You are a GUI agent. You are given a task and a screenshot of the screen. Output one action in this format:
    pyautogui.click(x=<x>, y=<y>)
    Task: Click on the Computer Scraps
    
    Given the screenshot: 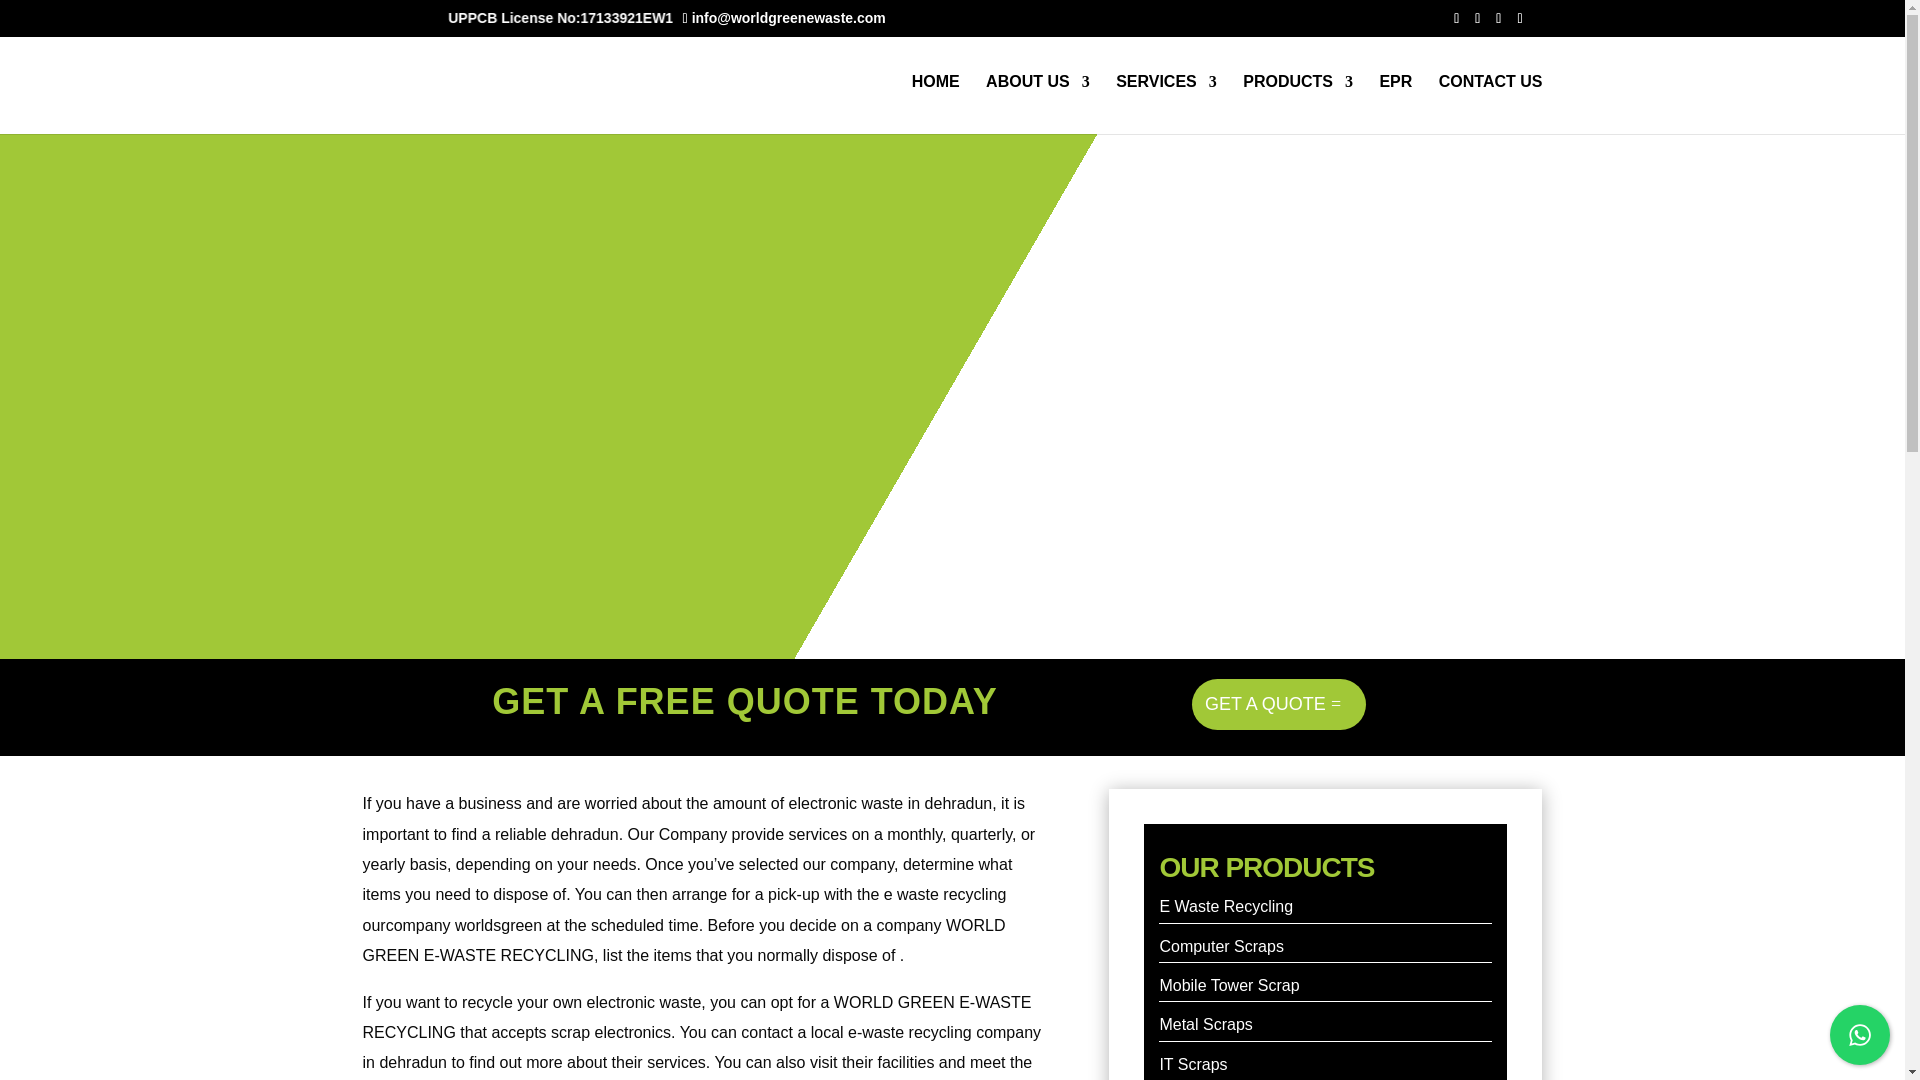 What is the action you would take?
    pyautogui.click(x=1222, y=946)
    